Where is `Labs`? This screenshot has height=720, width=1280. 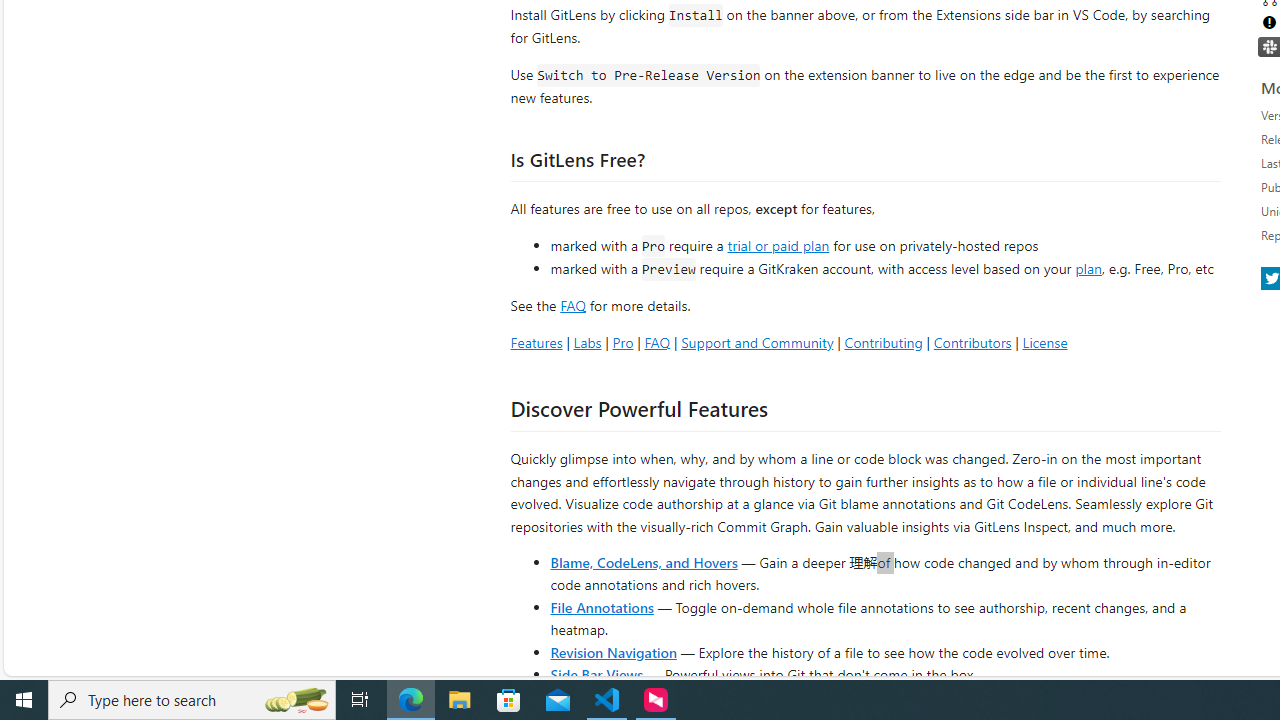 Labs is located at coordinates (587, 342).